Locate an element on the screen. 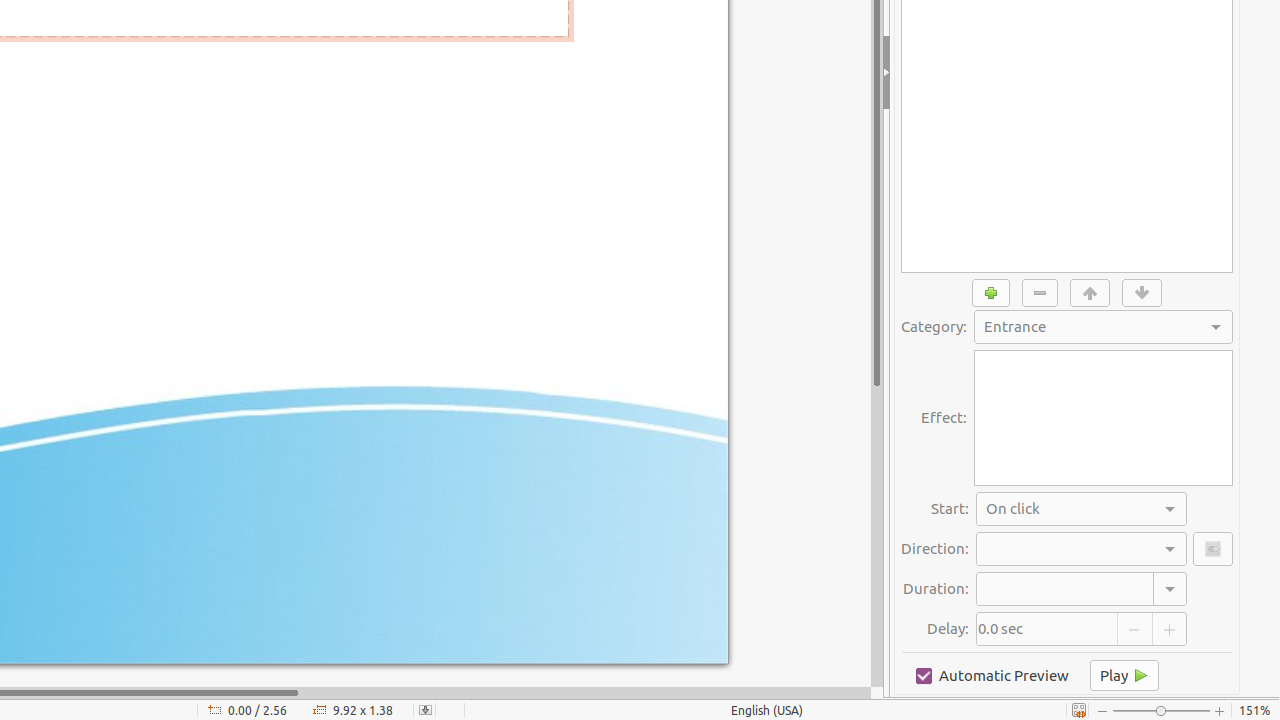 The image size is (1280, 720). Duration: is located at coordinates (1082, 589).